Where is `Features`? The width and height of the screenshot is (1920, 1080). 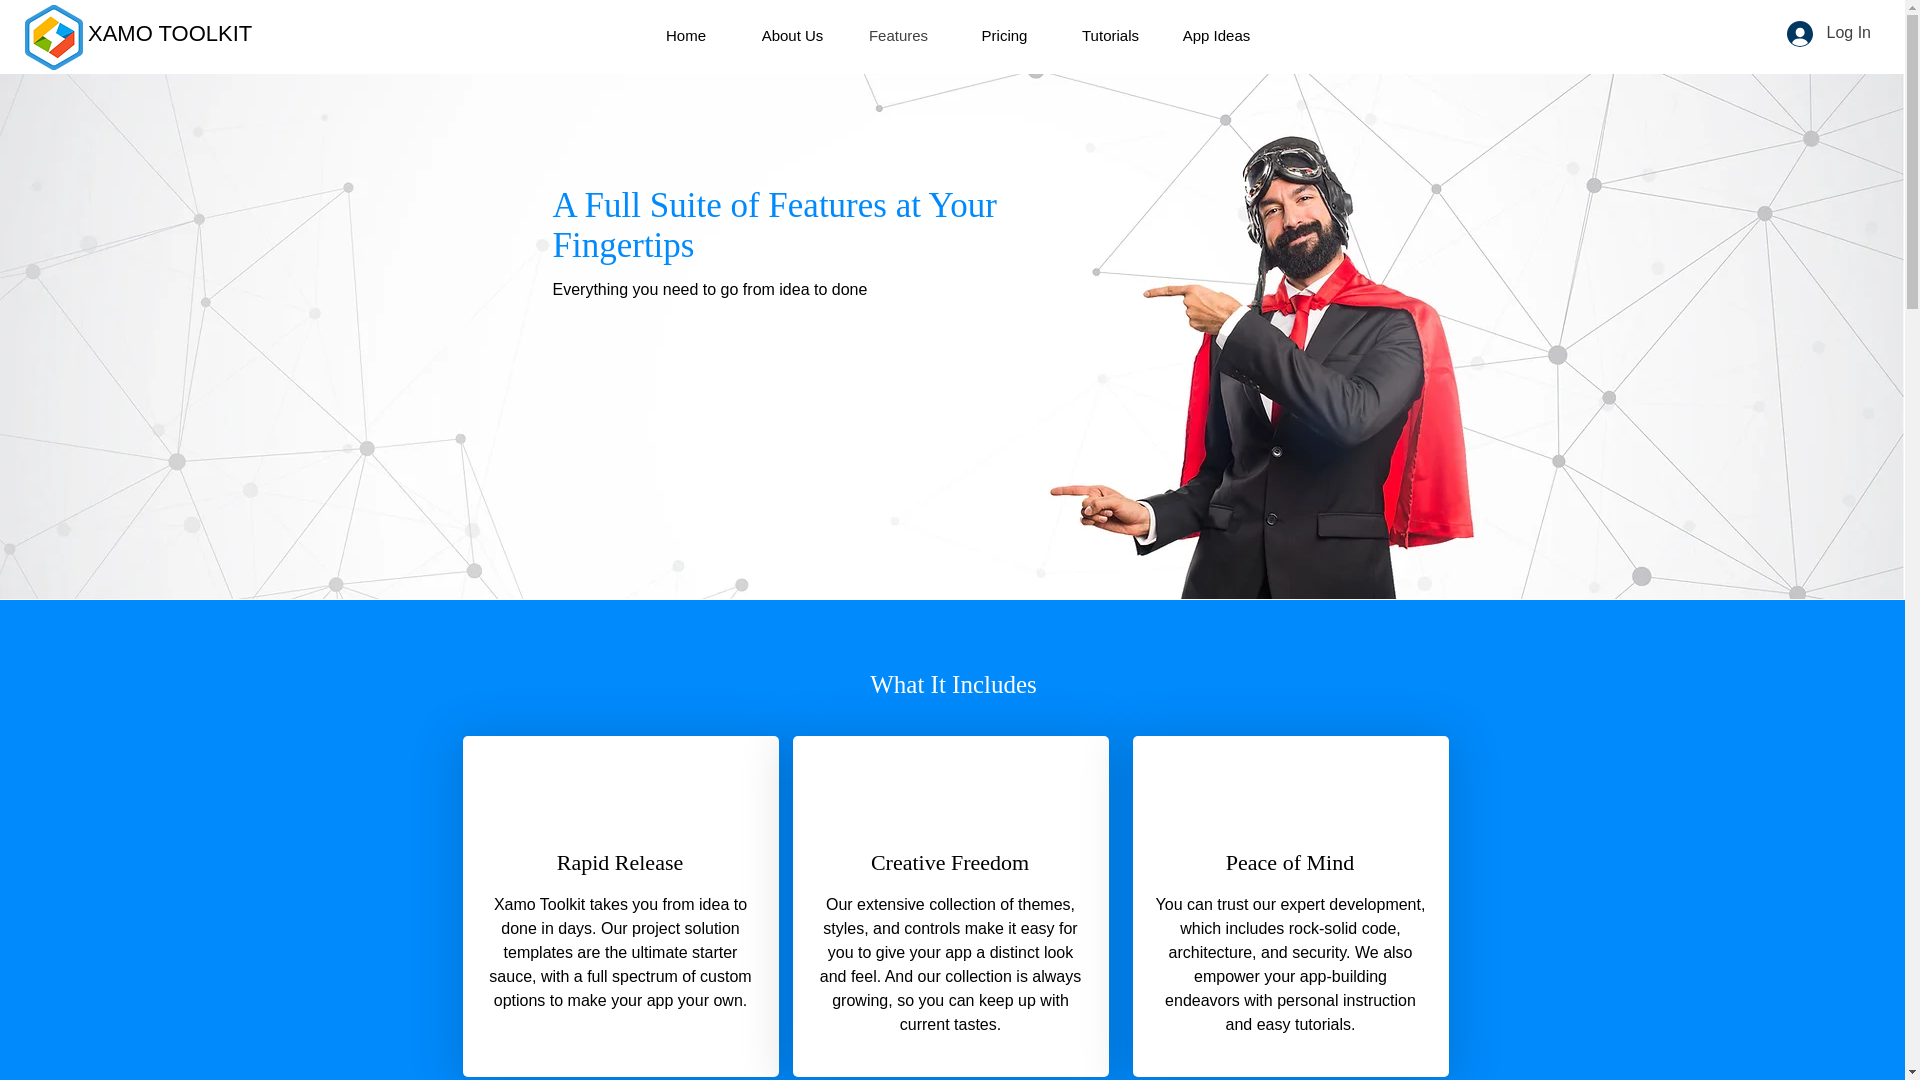 Features is located at coordinates (899, 36).